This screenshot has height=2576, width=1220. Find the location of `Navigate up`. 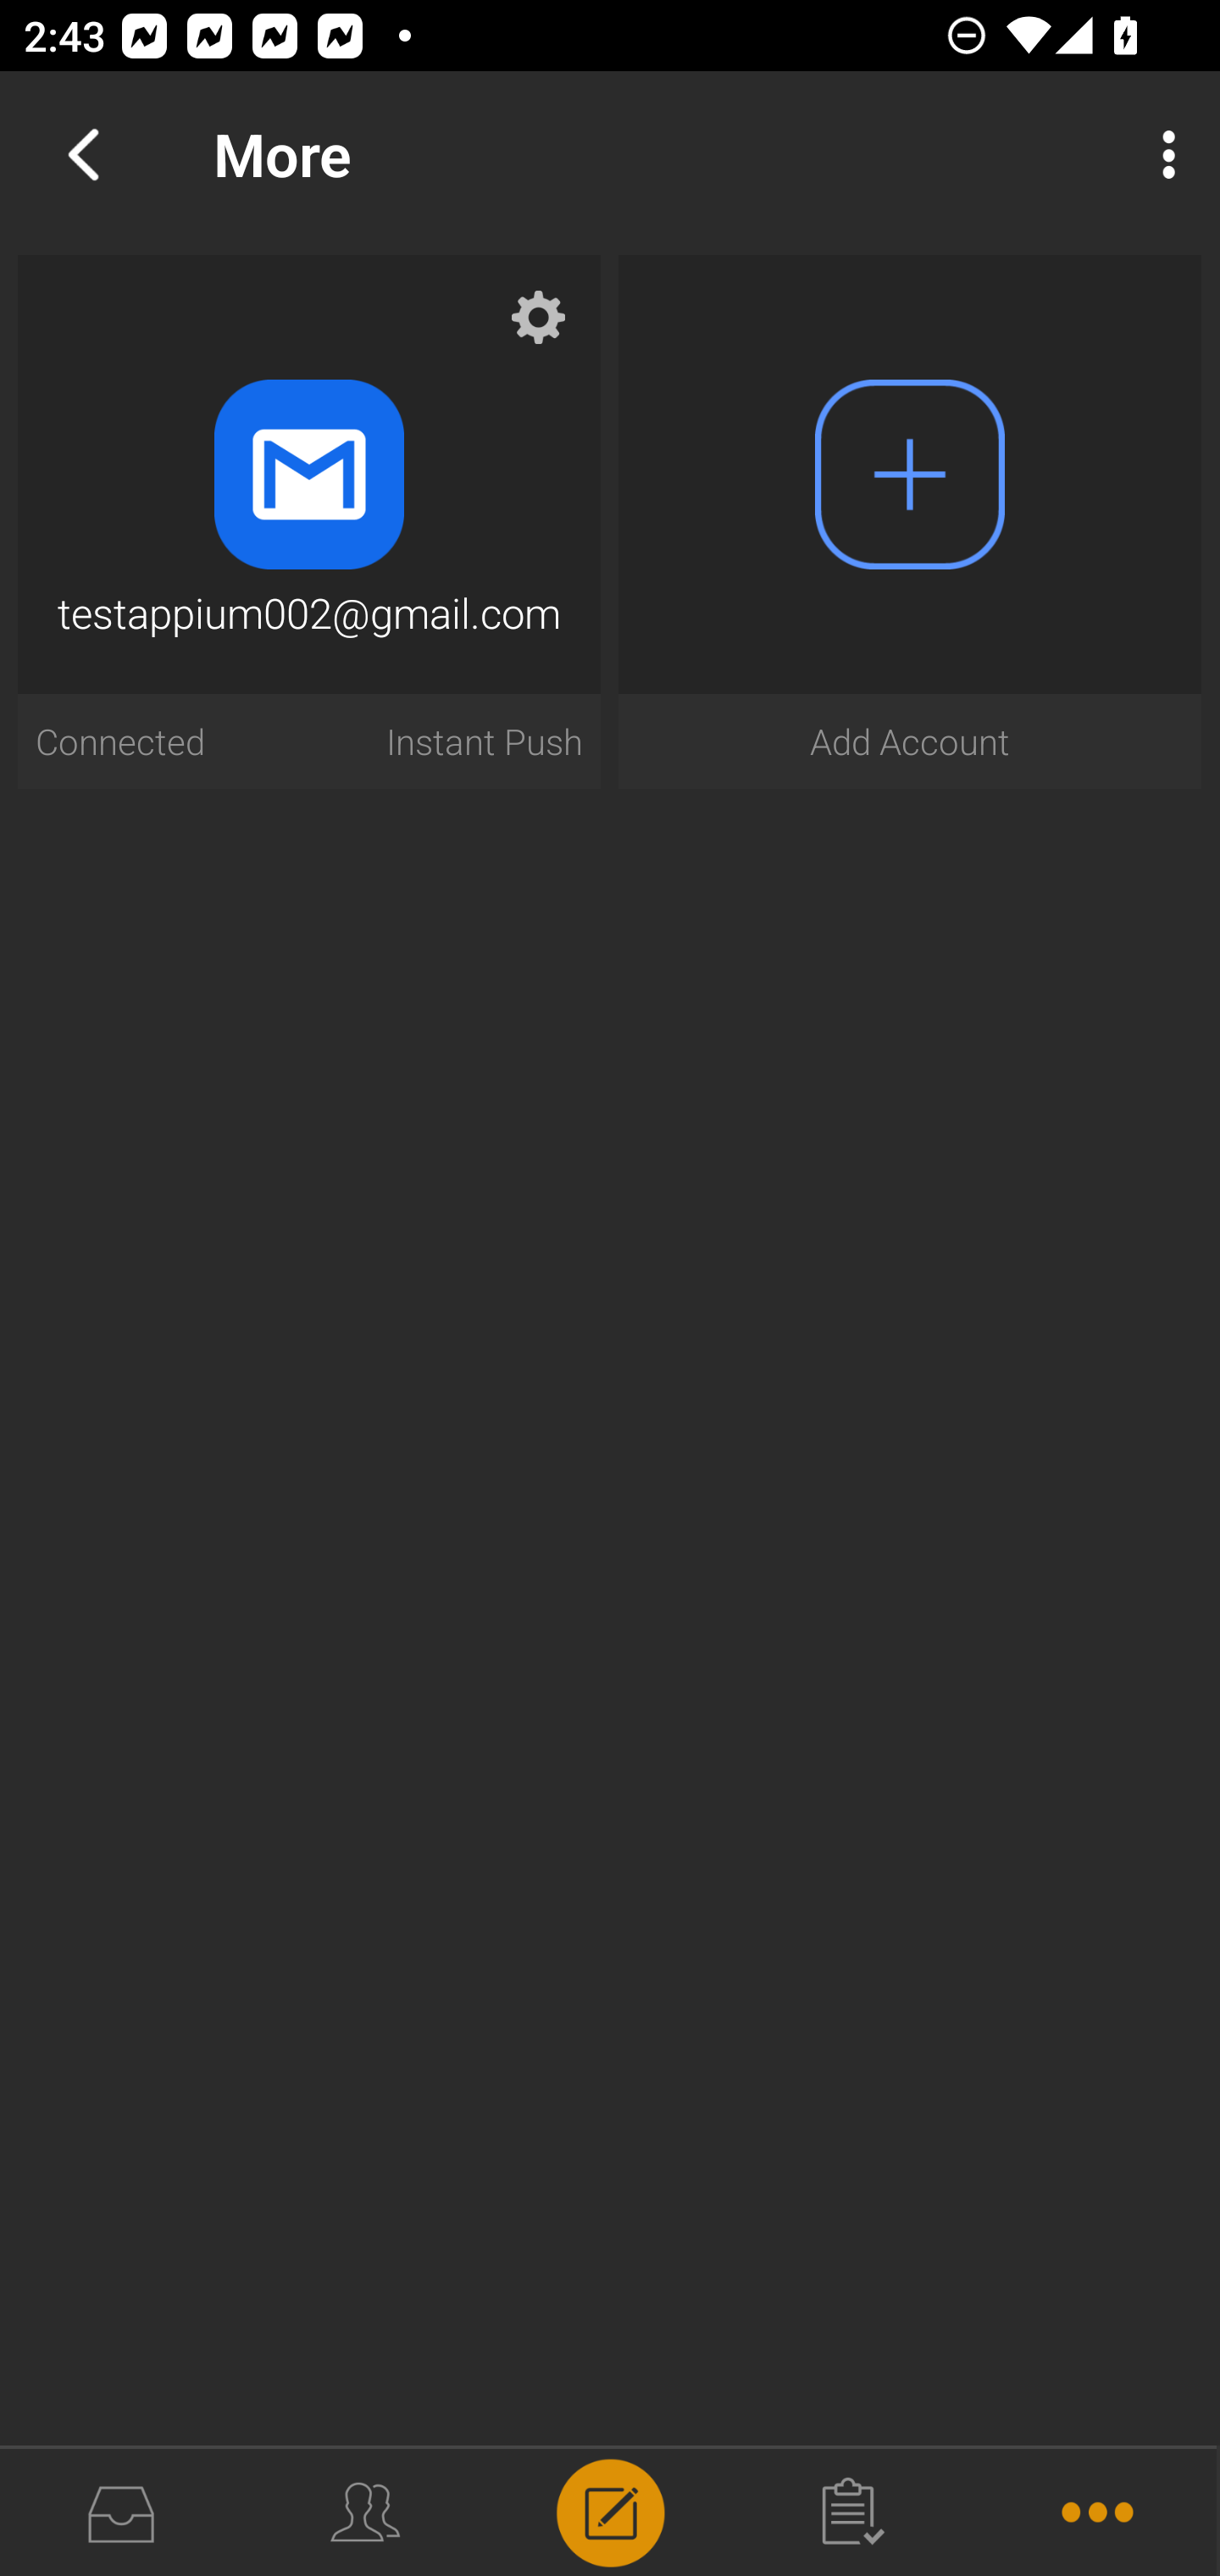

Navigate up is located at coordinates (83, 154).